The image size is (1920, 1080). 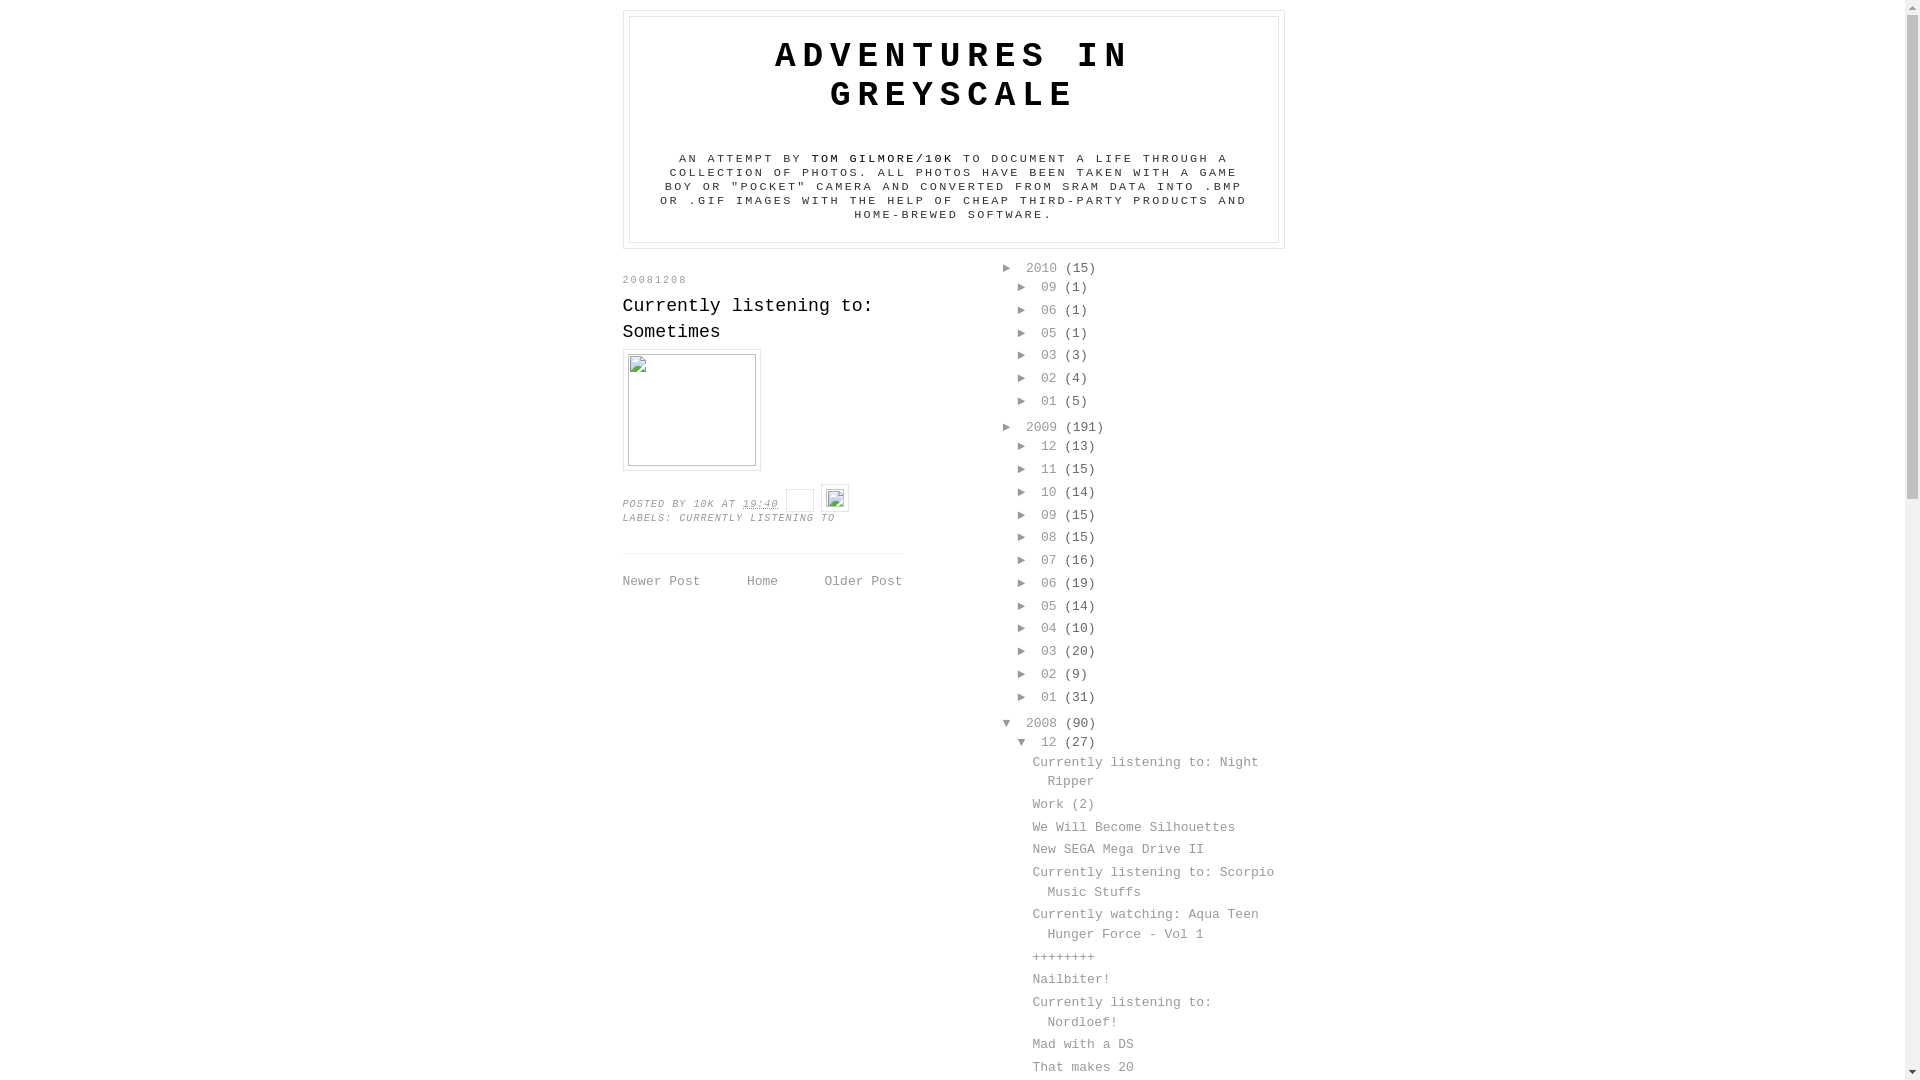 What do you see at coordinates (1052, 446) in the screenshot?
I see `12` at bounding box center [1052, 446].